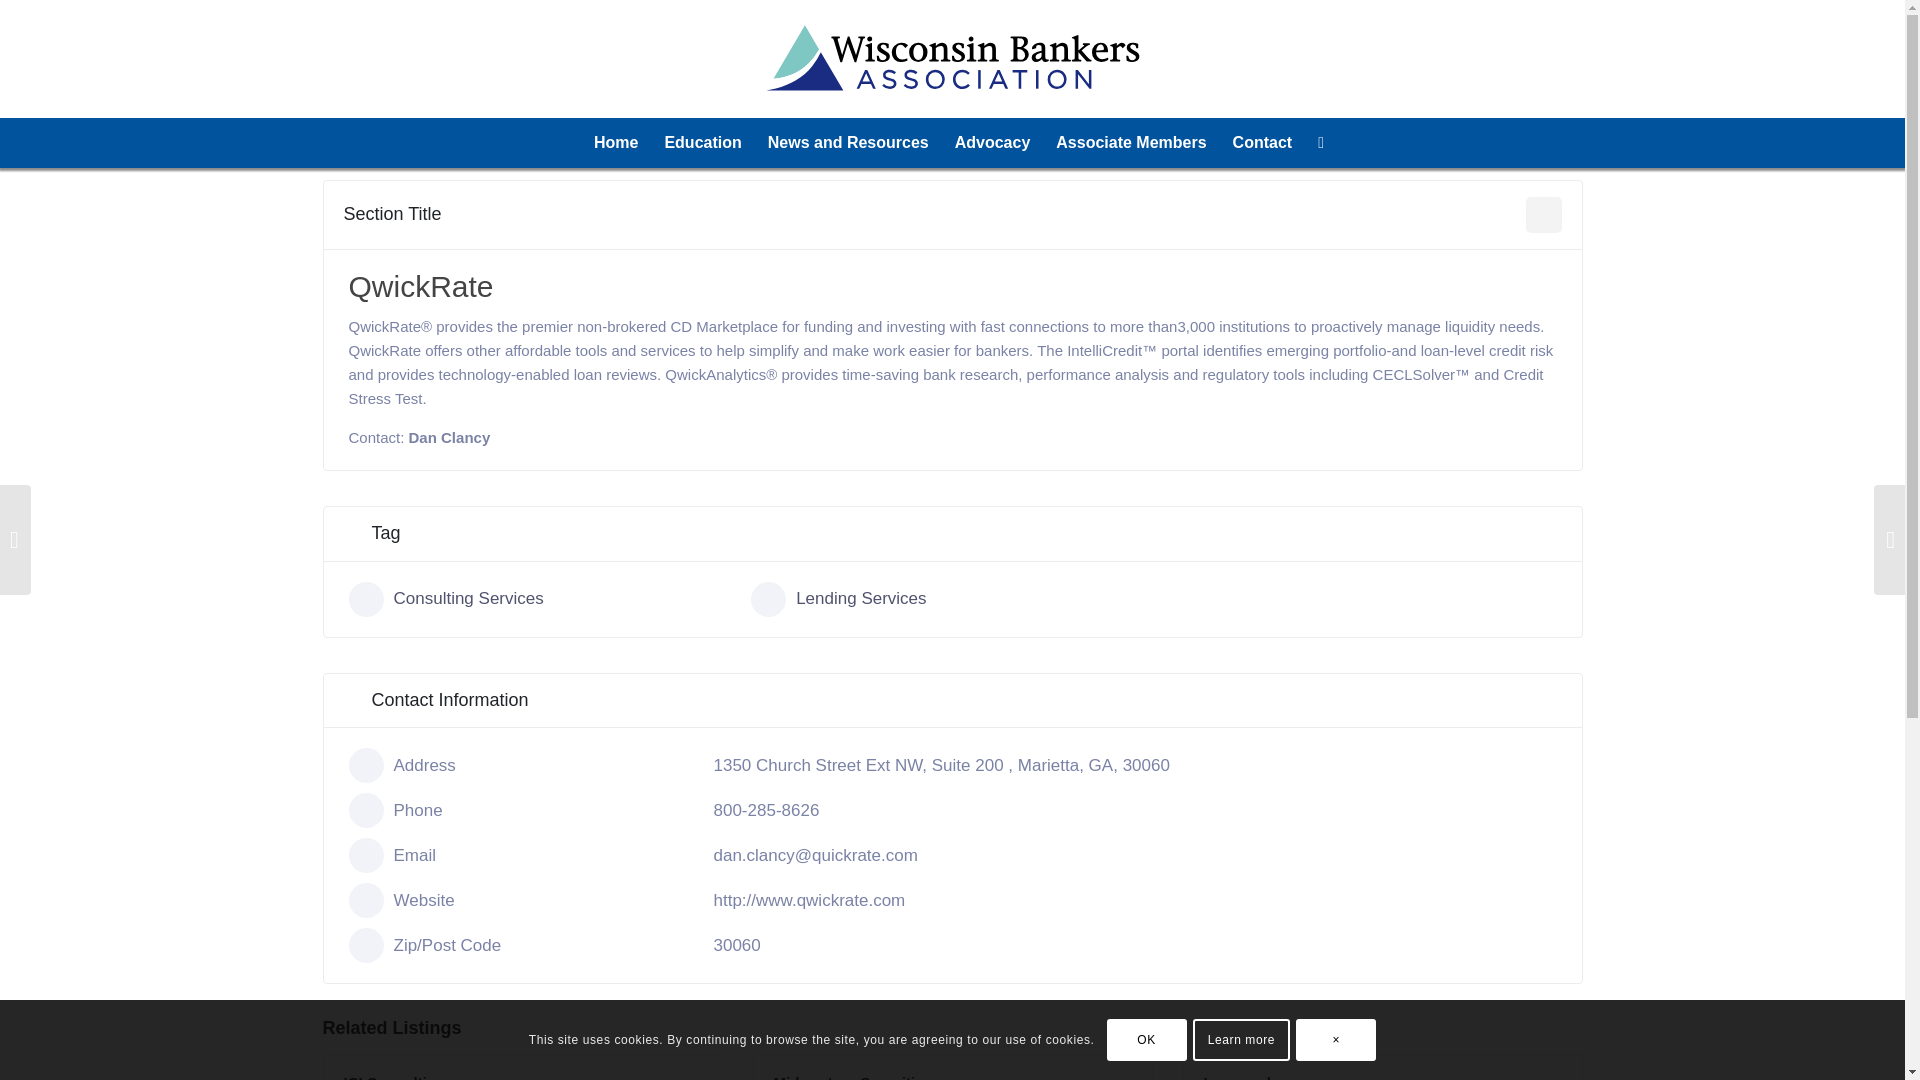  Describe the element at coordinates (952, 599) in the screenshot. I see `Lending Services` at that location.